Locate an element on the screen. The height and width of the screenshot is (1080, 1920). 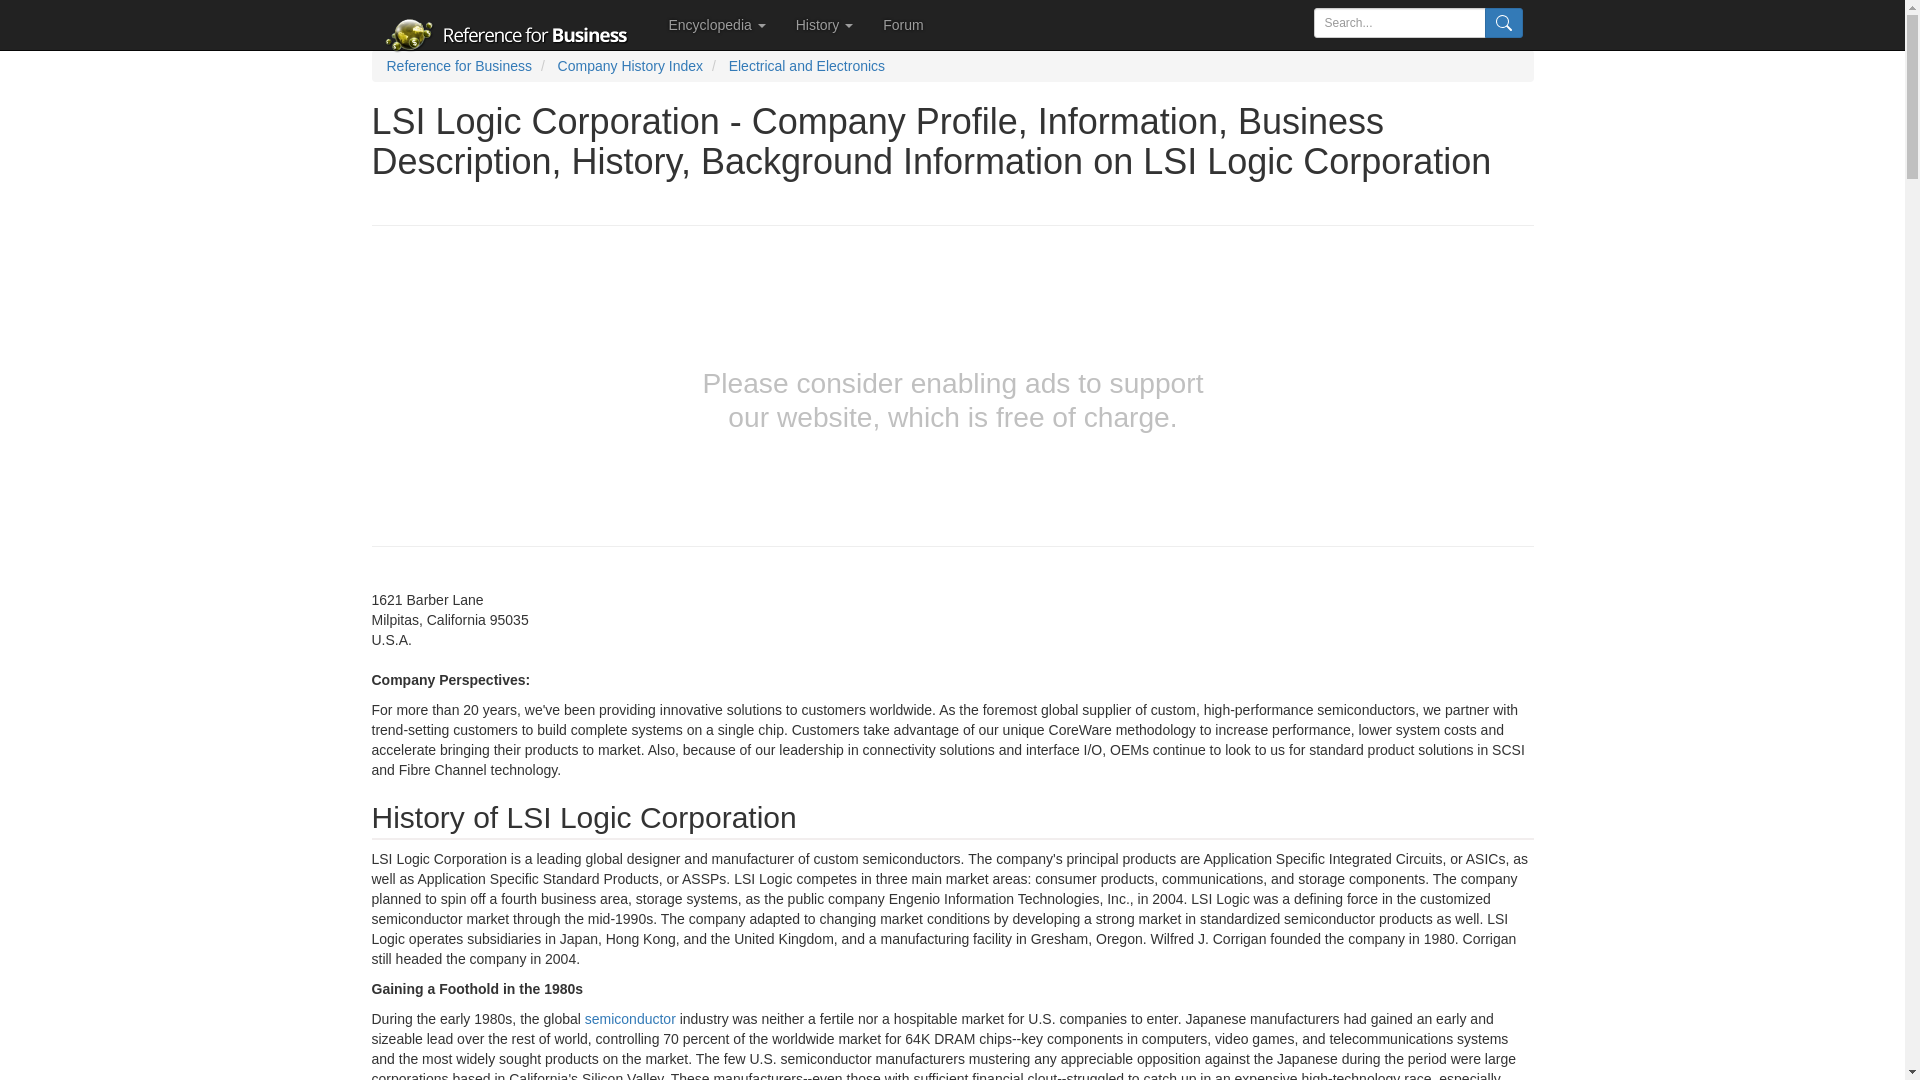
Reference for Business is located at coordinates (458, 66).